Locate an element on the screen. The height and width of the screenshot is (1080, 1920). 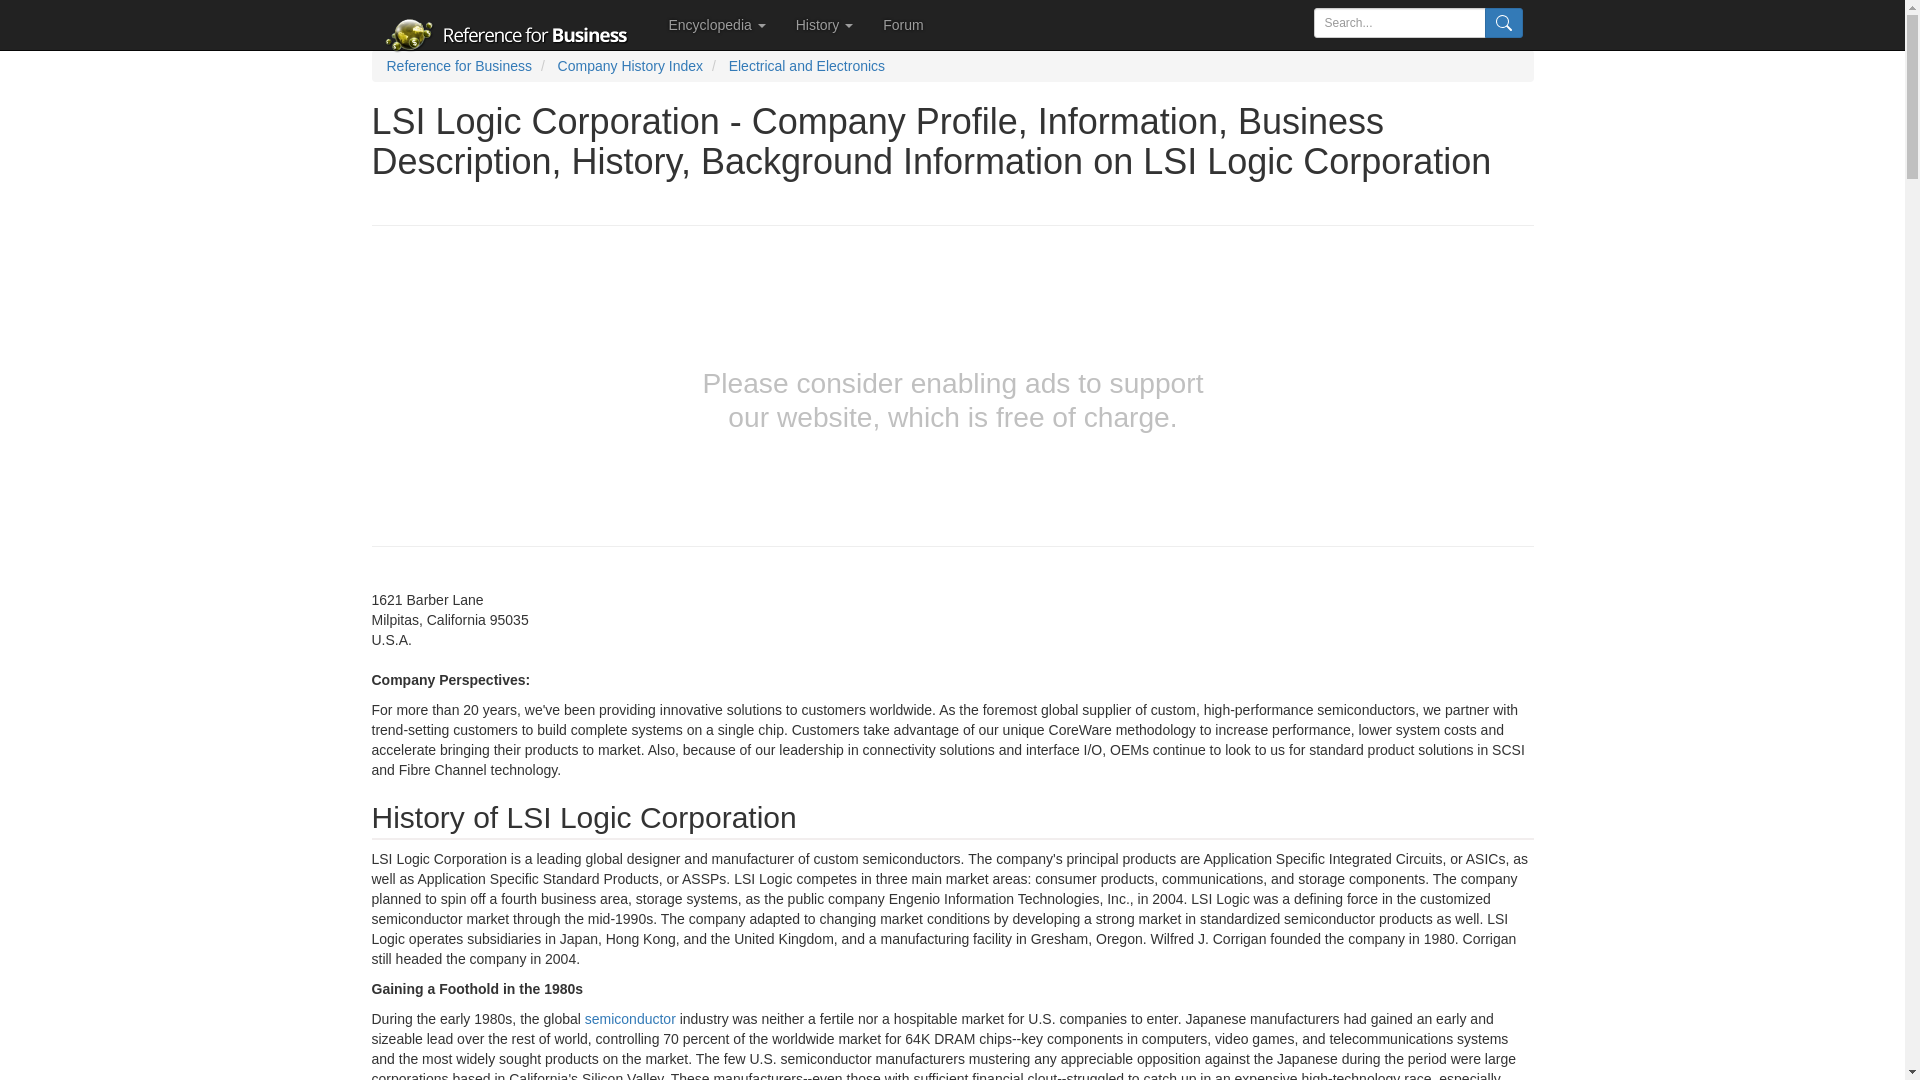
Reference for Business is located at coordinates (458, 66).